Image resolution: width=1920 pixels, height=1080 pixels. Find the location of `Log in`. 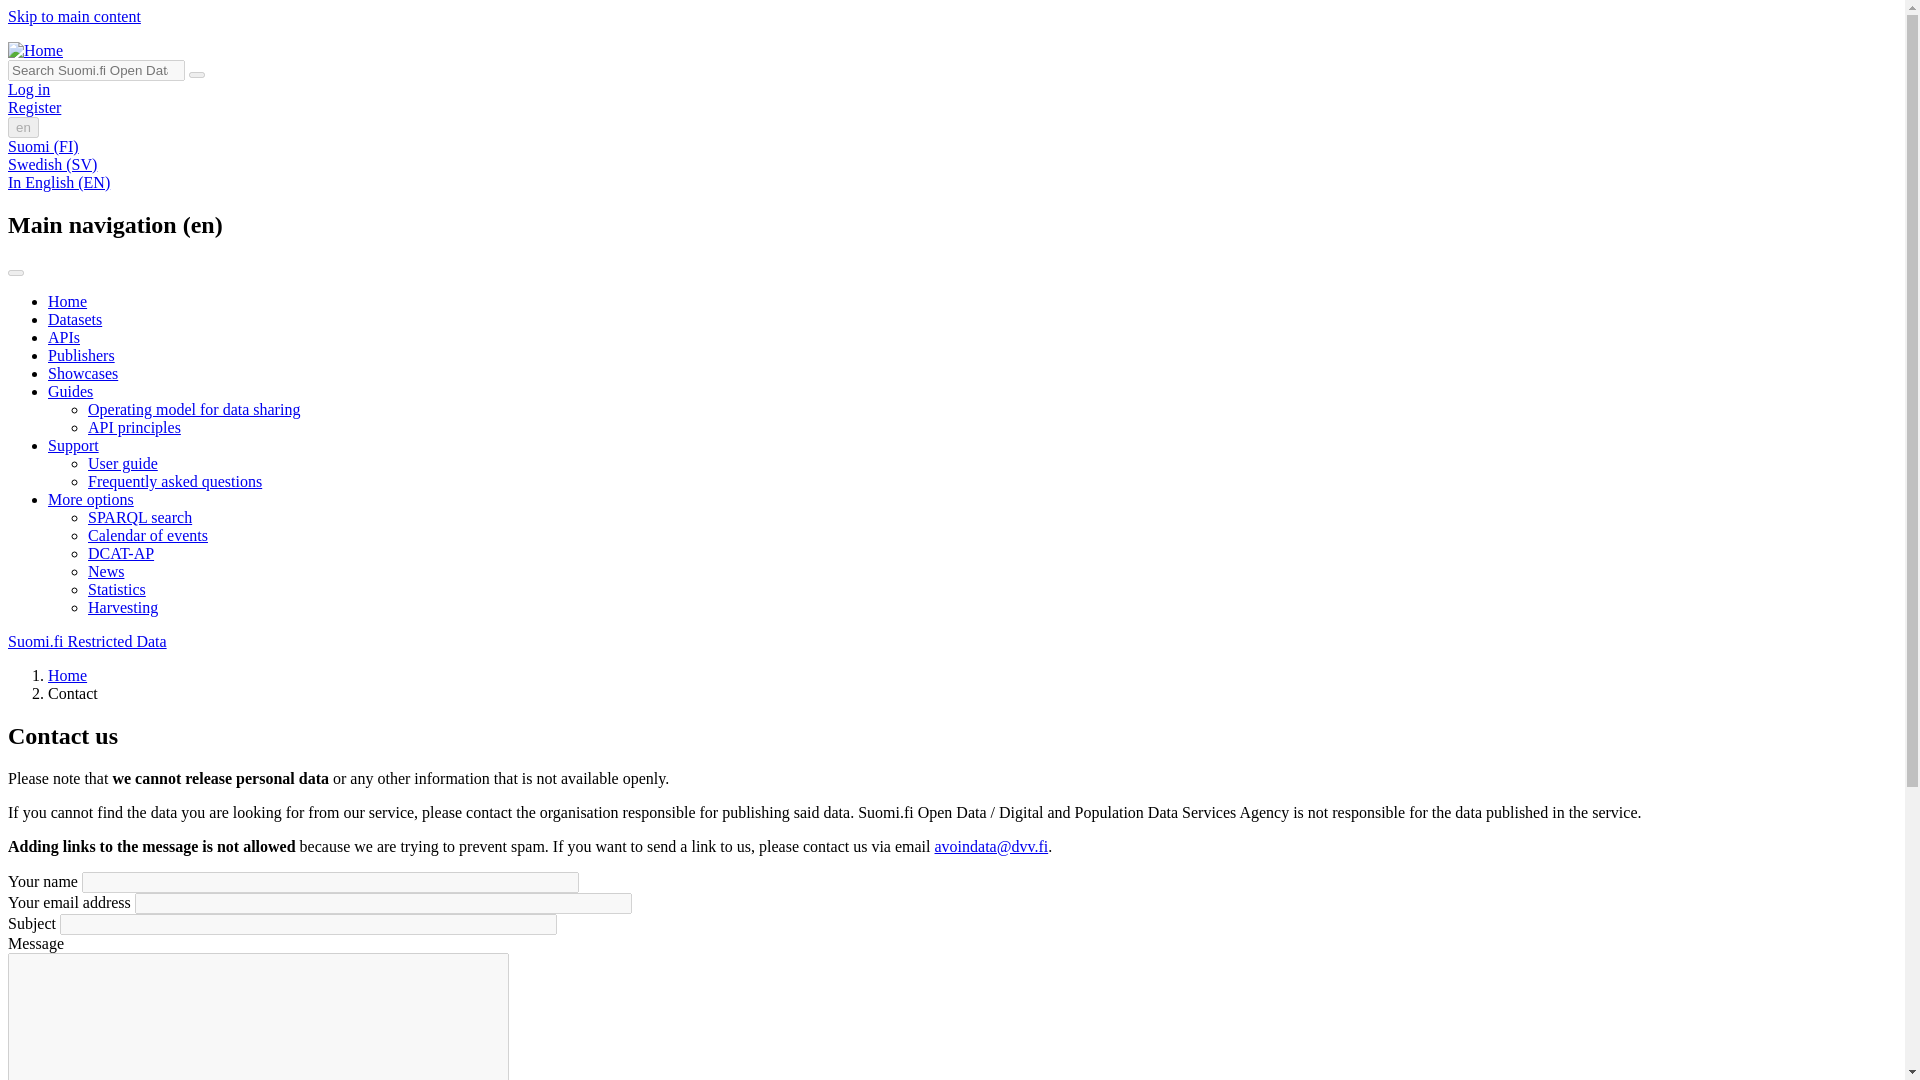

Log in is located at coordinates (28, 90).